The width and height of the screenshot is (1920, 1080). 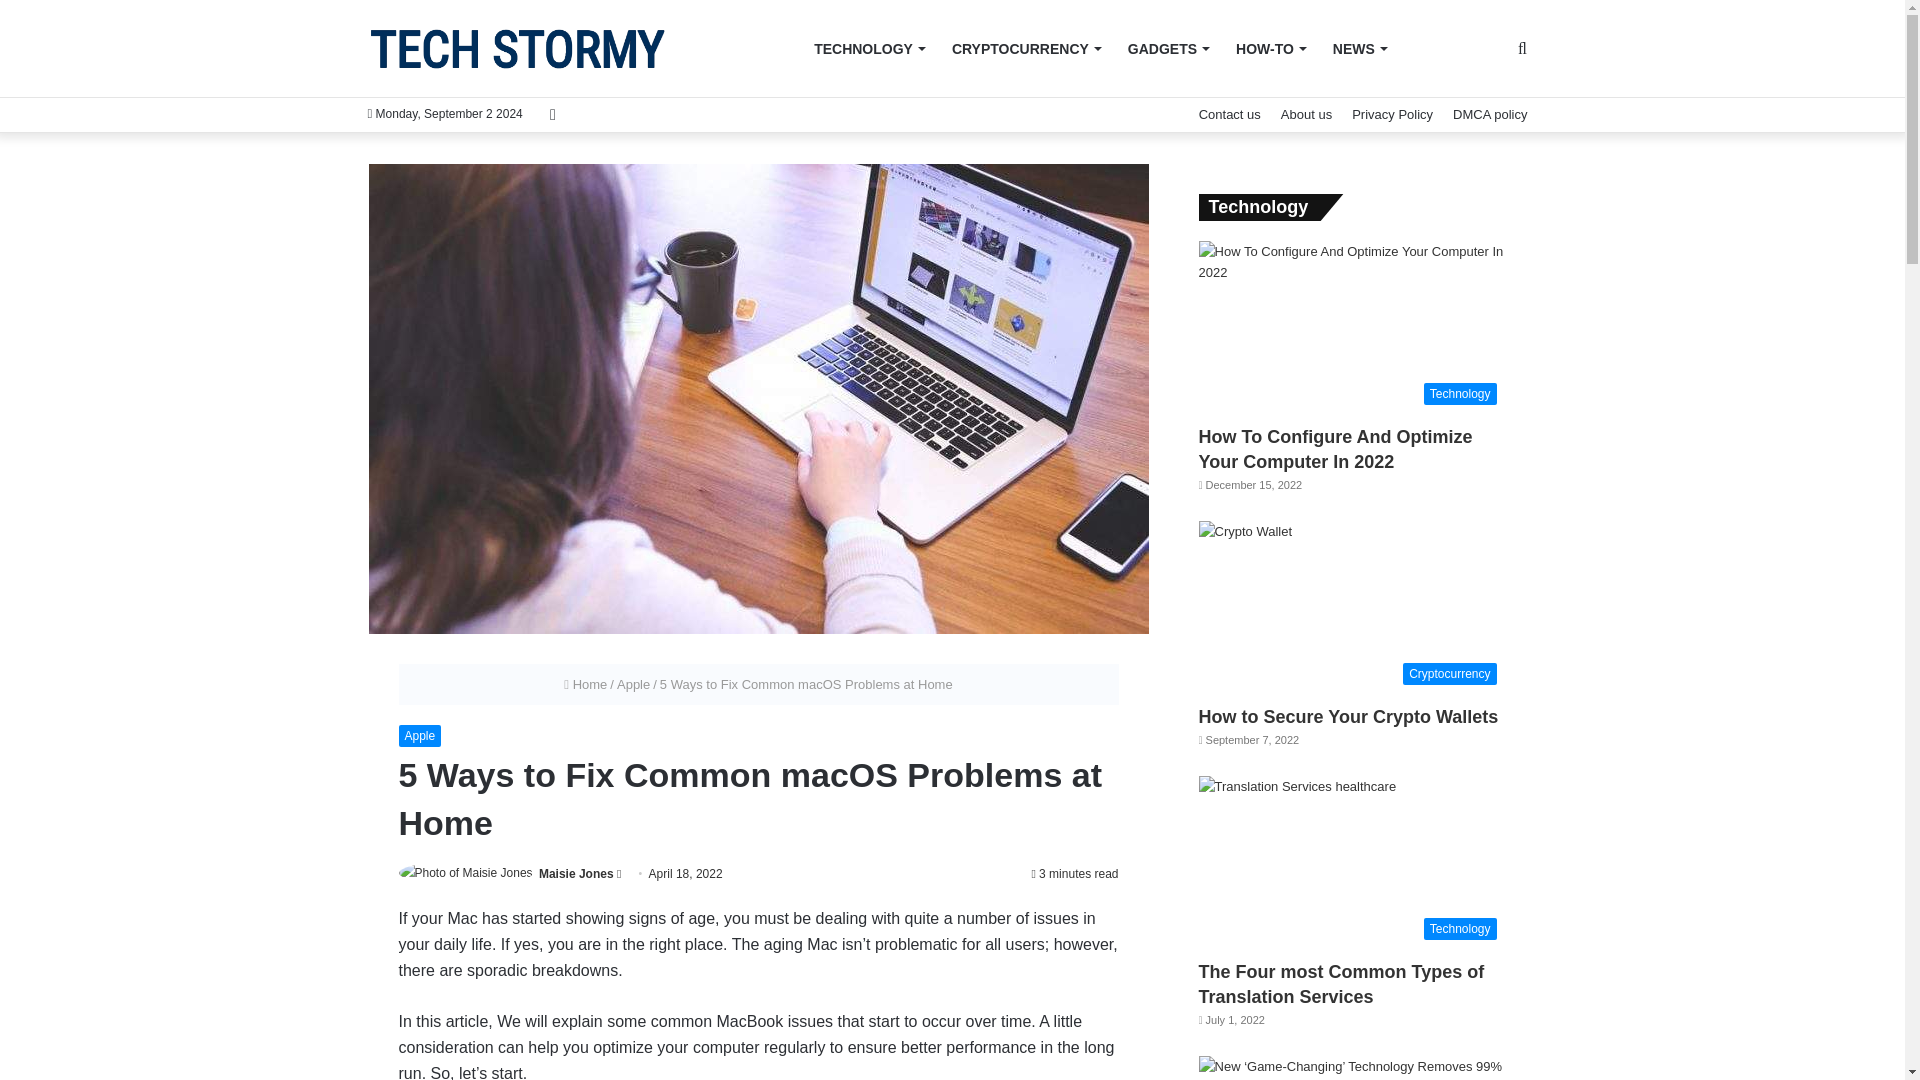 What do you see at coordinates (419, 736) in the screenshot?
I see `Apple` at bounding box center [419, 736].